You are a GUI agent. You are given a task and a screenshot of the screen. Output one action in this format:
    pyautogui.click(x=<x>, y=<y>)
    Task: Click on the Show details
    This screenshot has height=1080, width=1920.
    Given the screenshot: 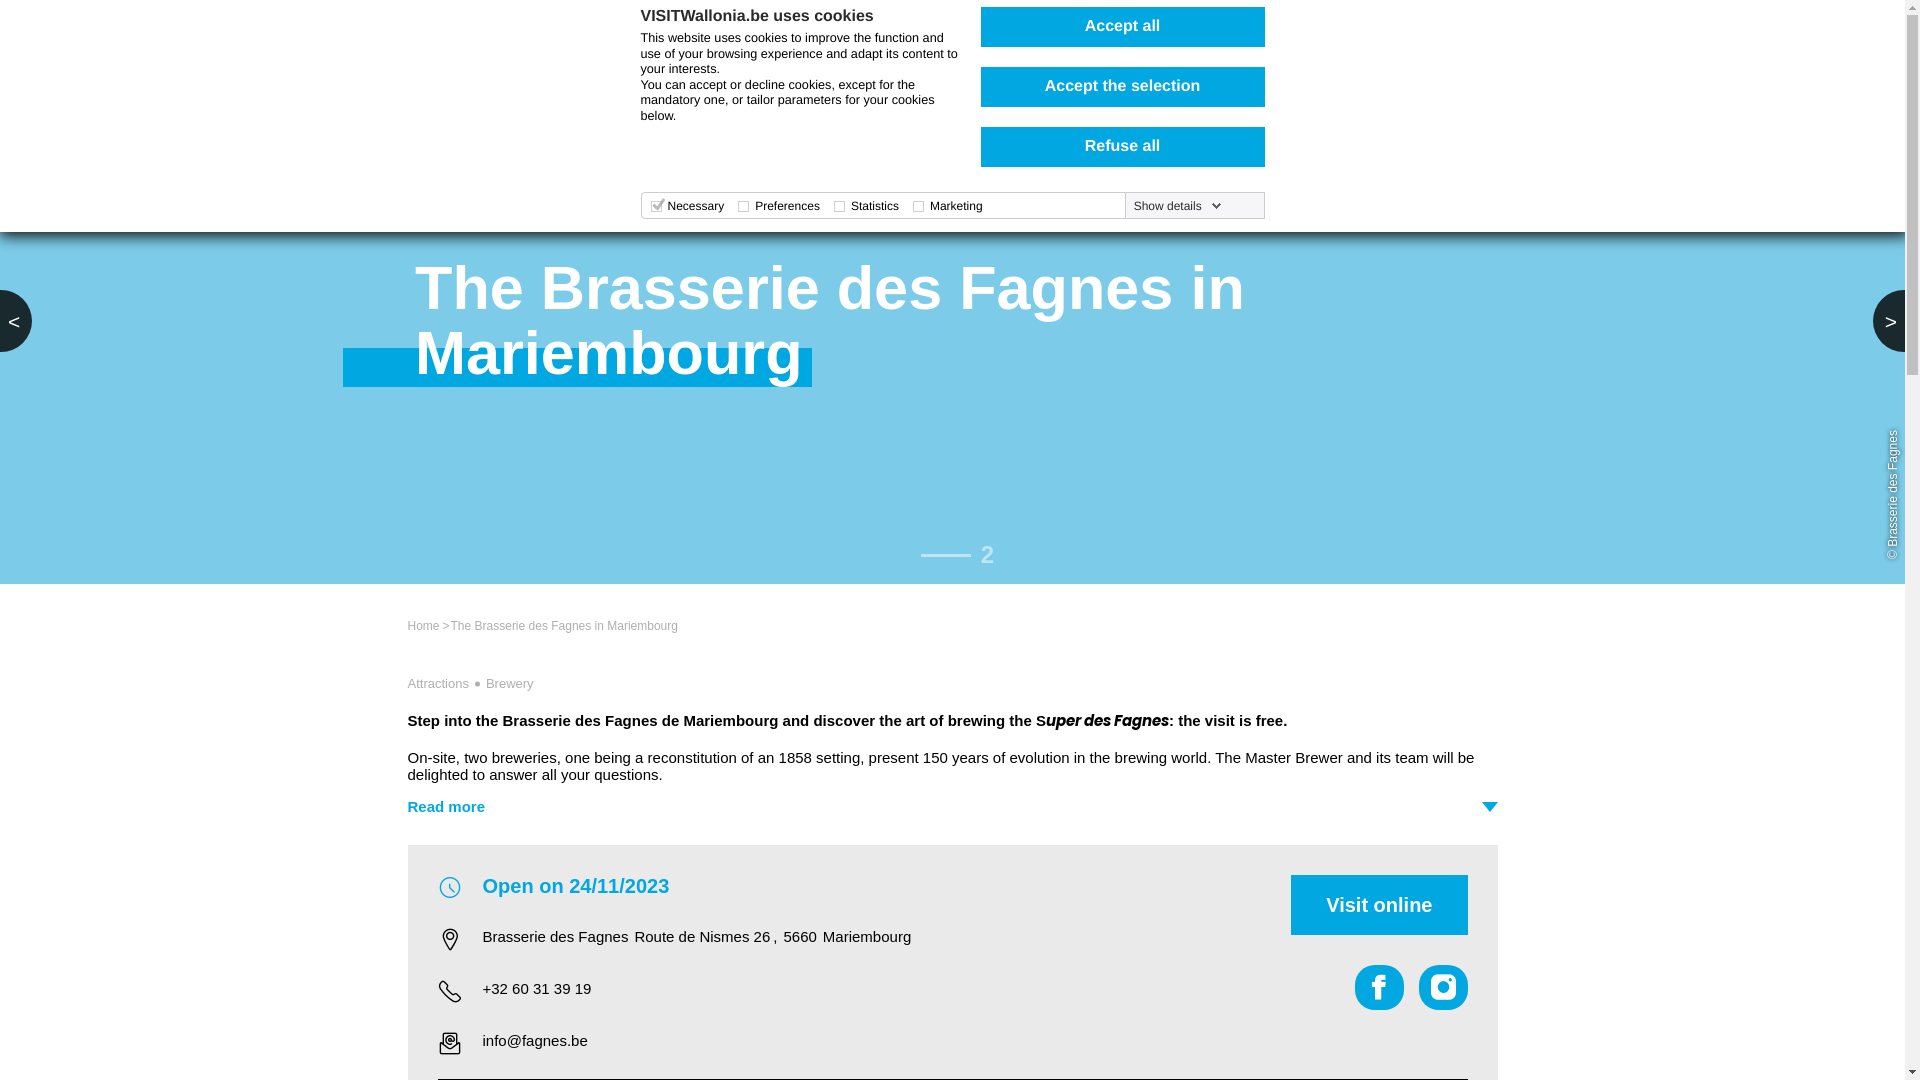 What is the action you would take?
    pyautogui.click(x=1178, y=206)
    